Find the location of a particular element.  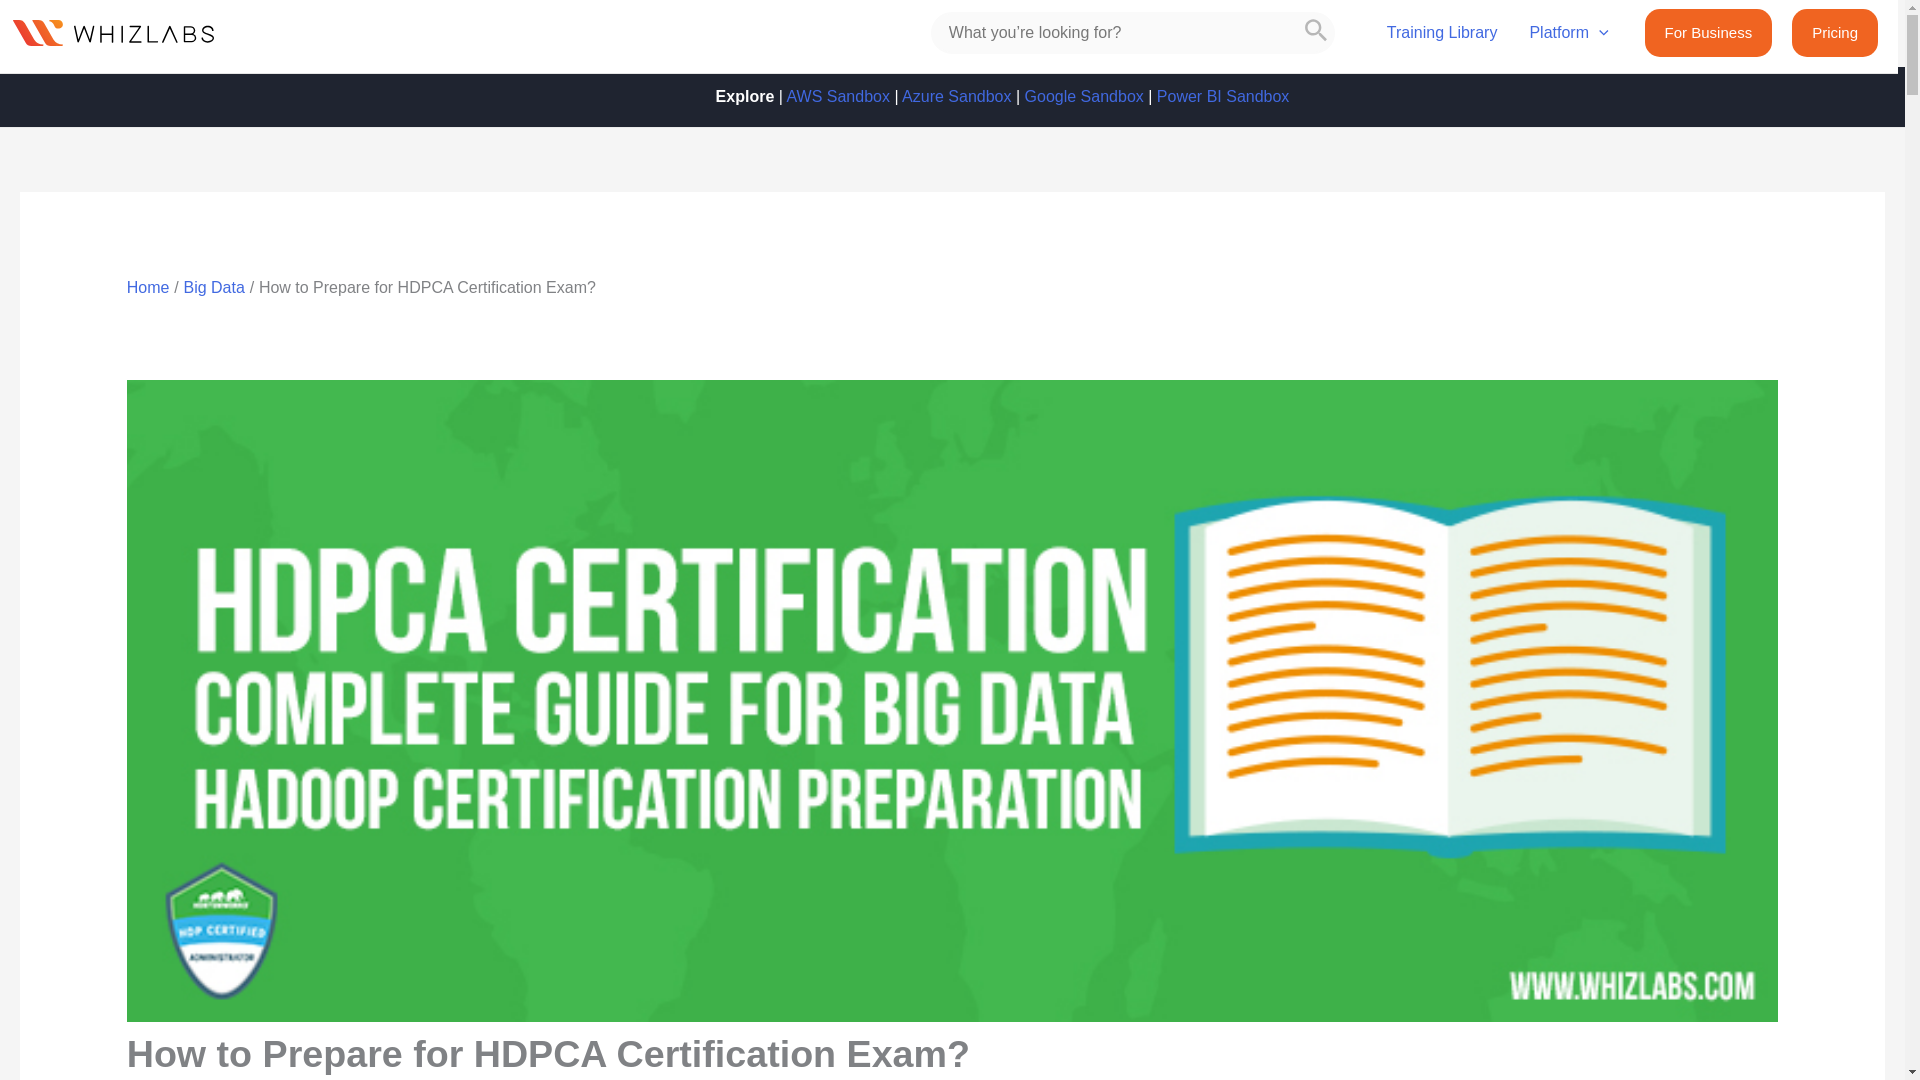

Search is located at coordinates (1316, 32).